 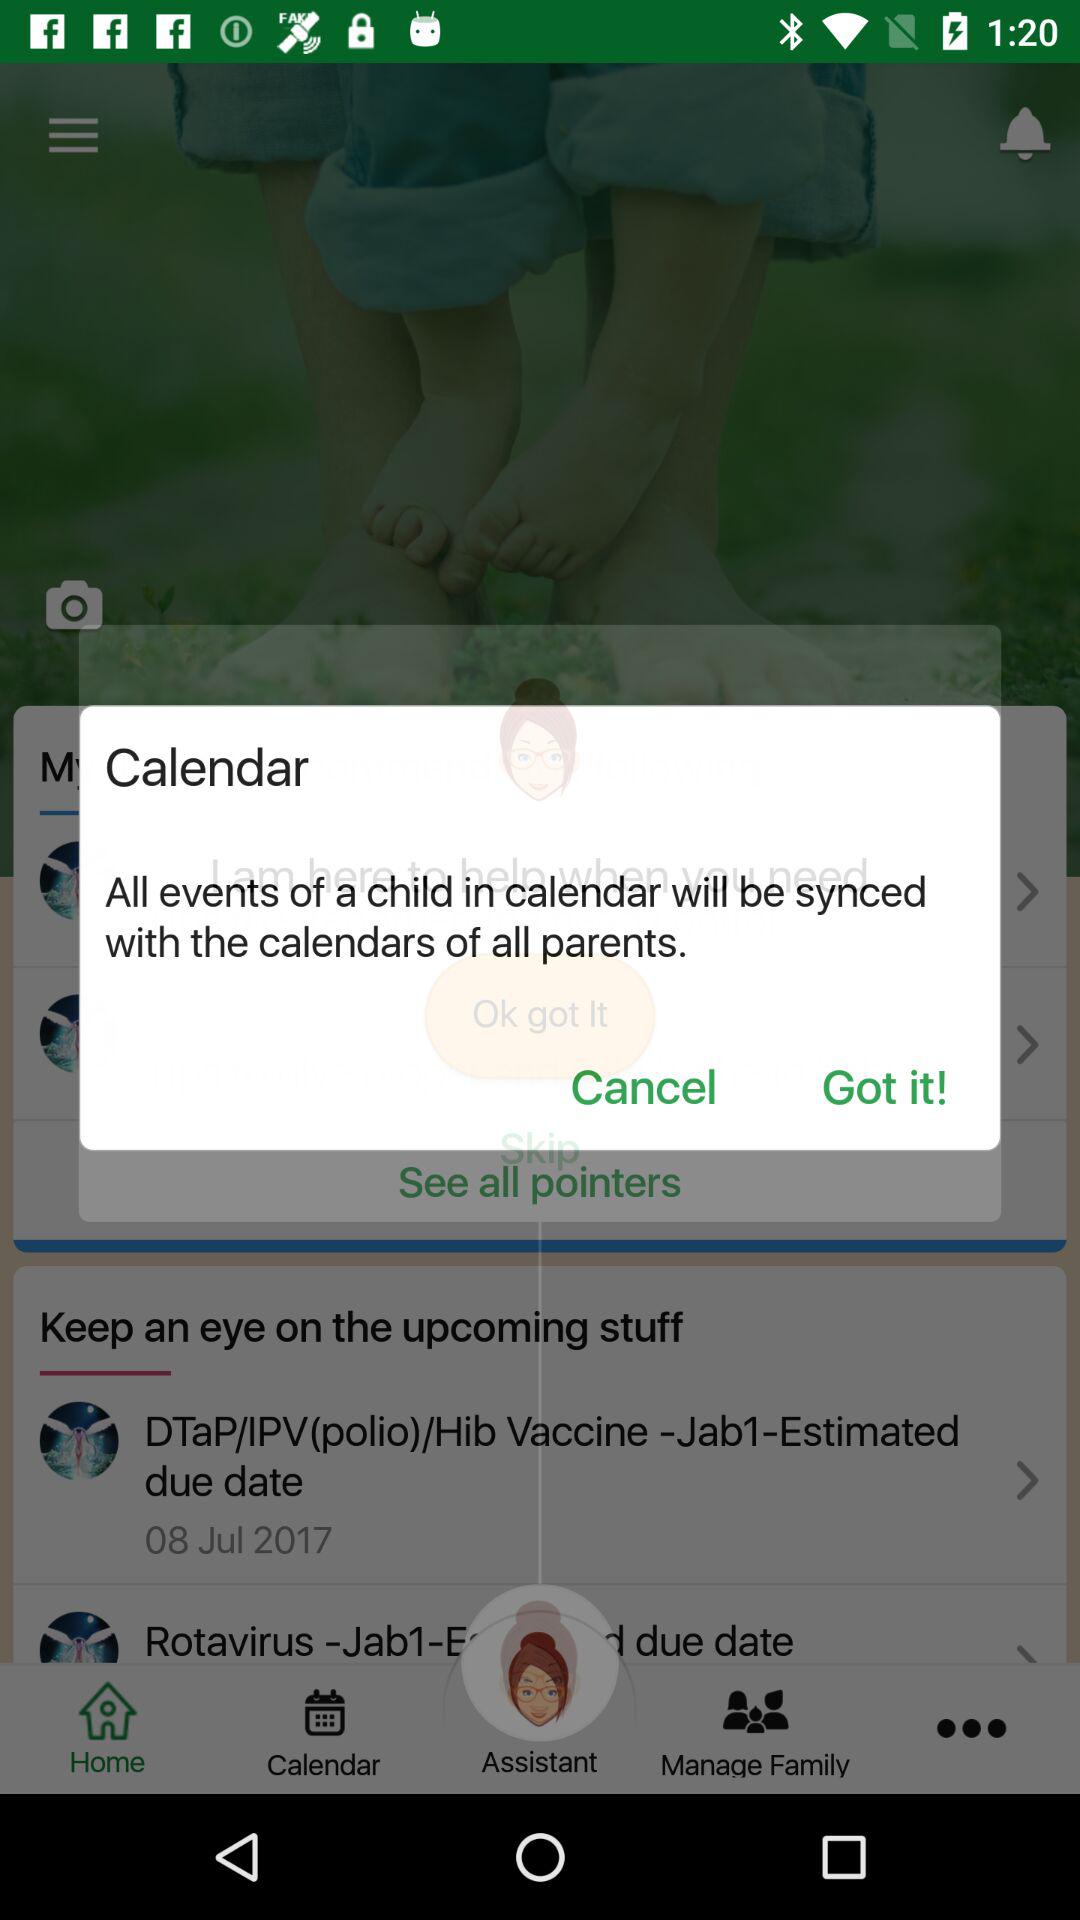 What do you see at coordinates (644, 1090) in the screenshot?
I see `launch icon to the left of the got it! item` at bounding box center [644, 1090].